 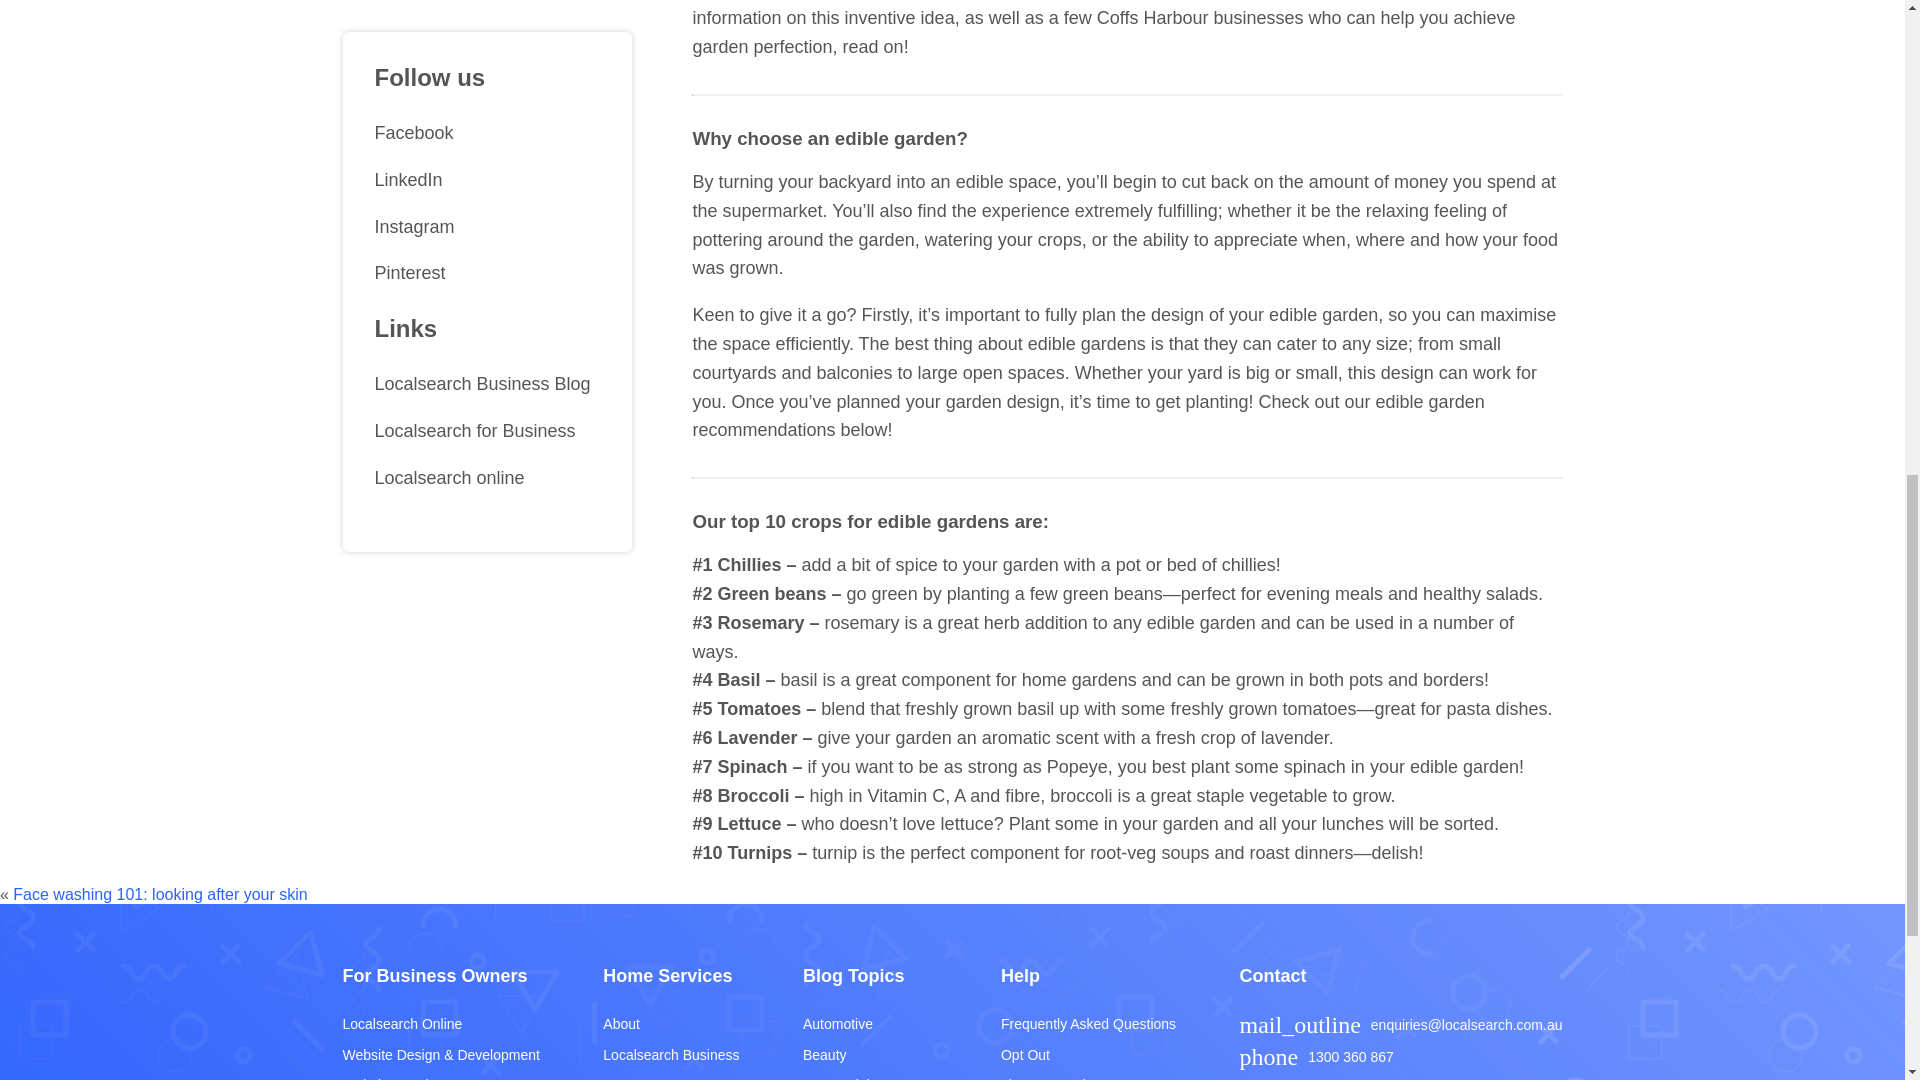 What do you see at coordinates (486, 48) in the screenshot?
I see `LinkedIn` at bounding box center [486, 48].